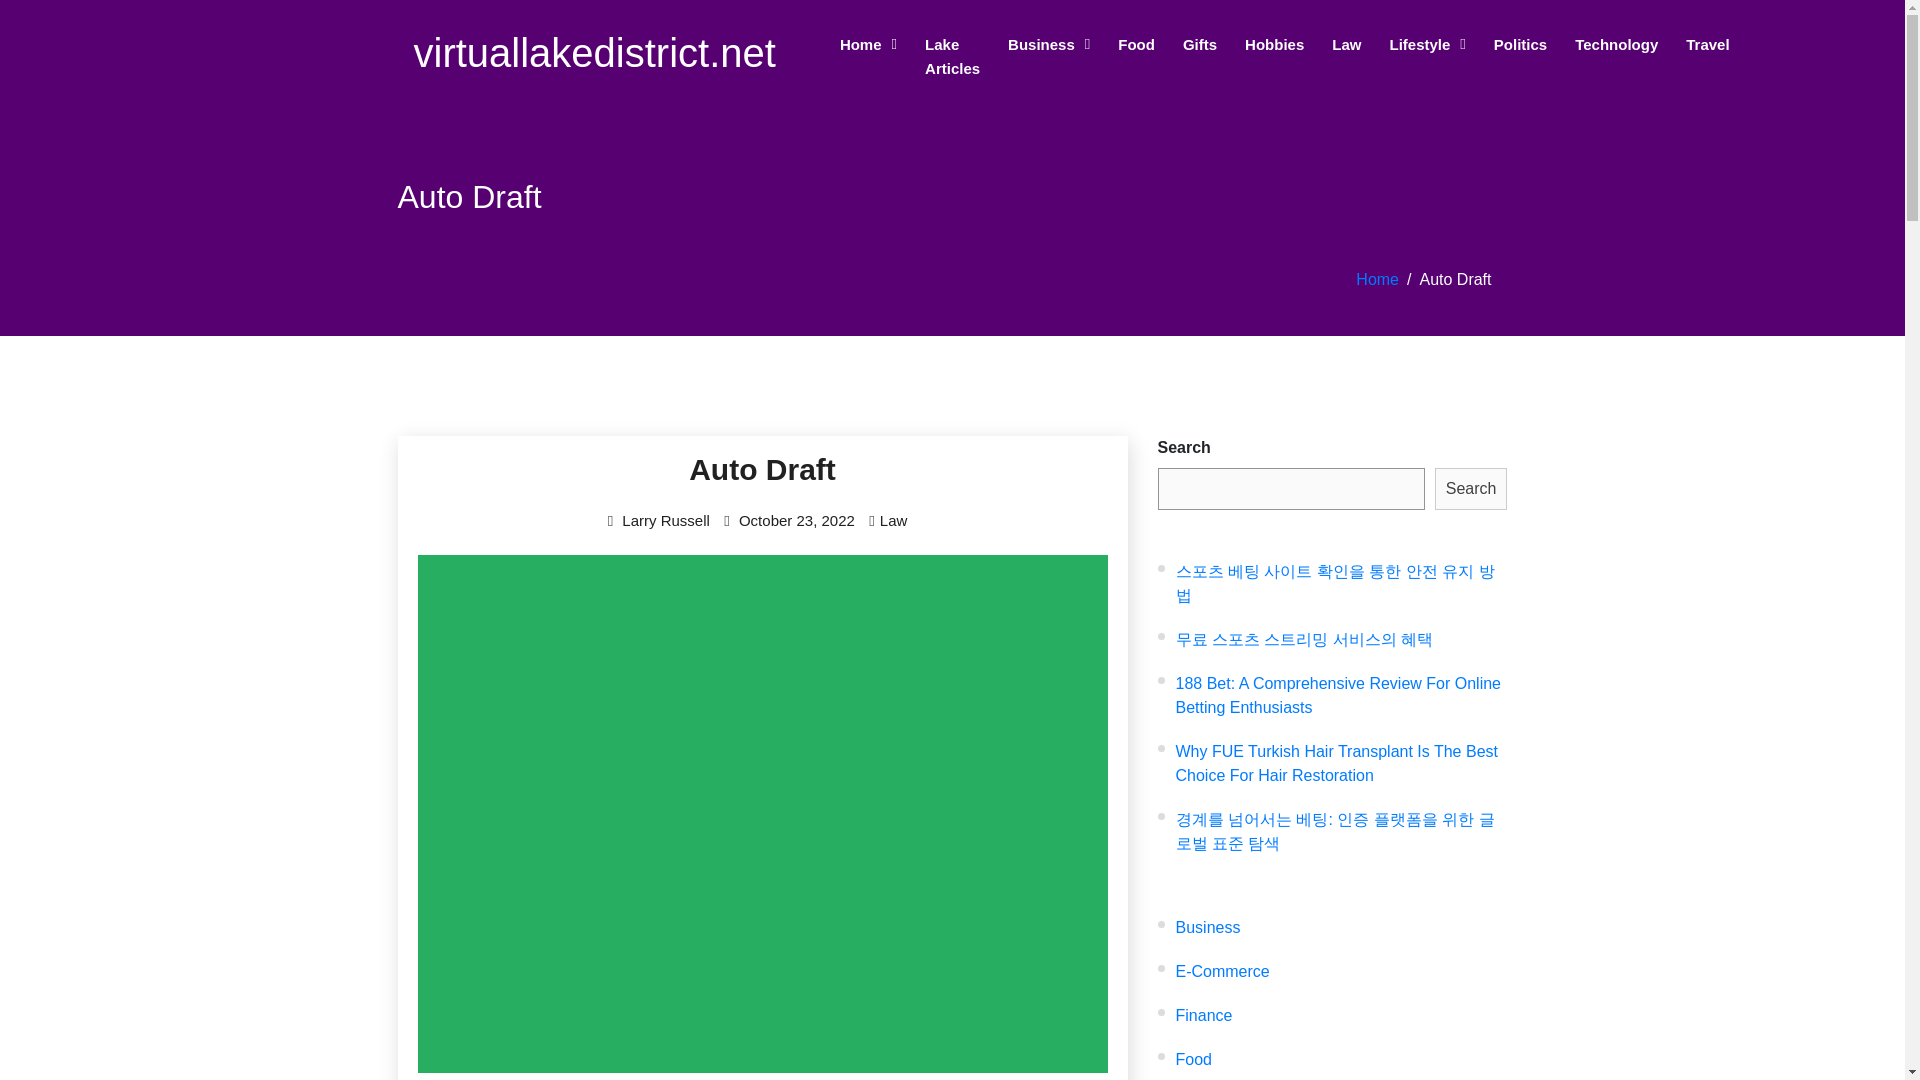  I want to click on Home, so click(868, 44).